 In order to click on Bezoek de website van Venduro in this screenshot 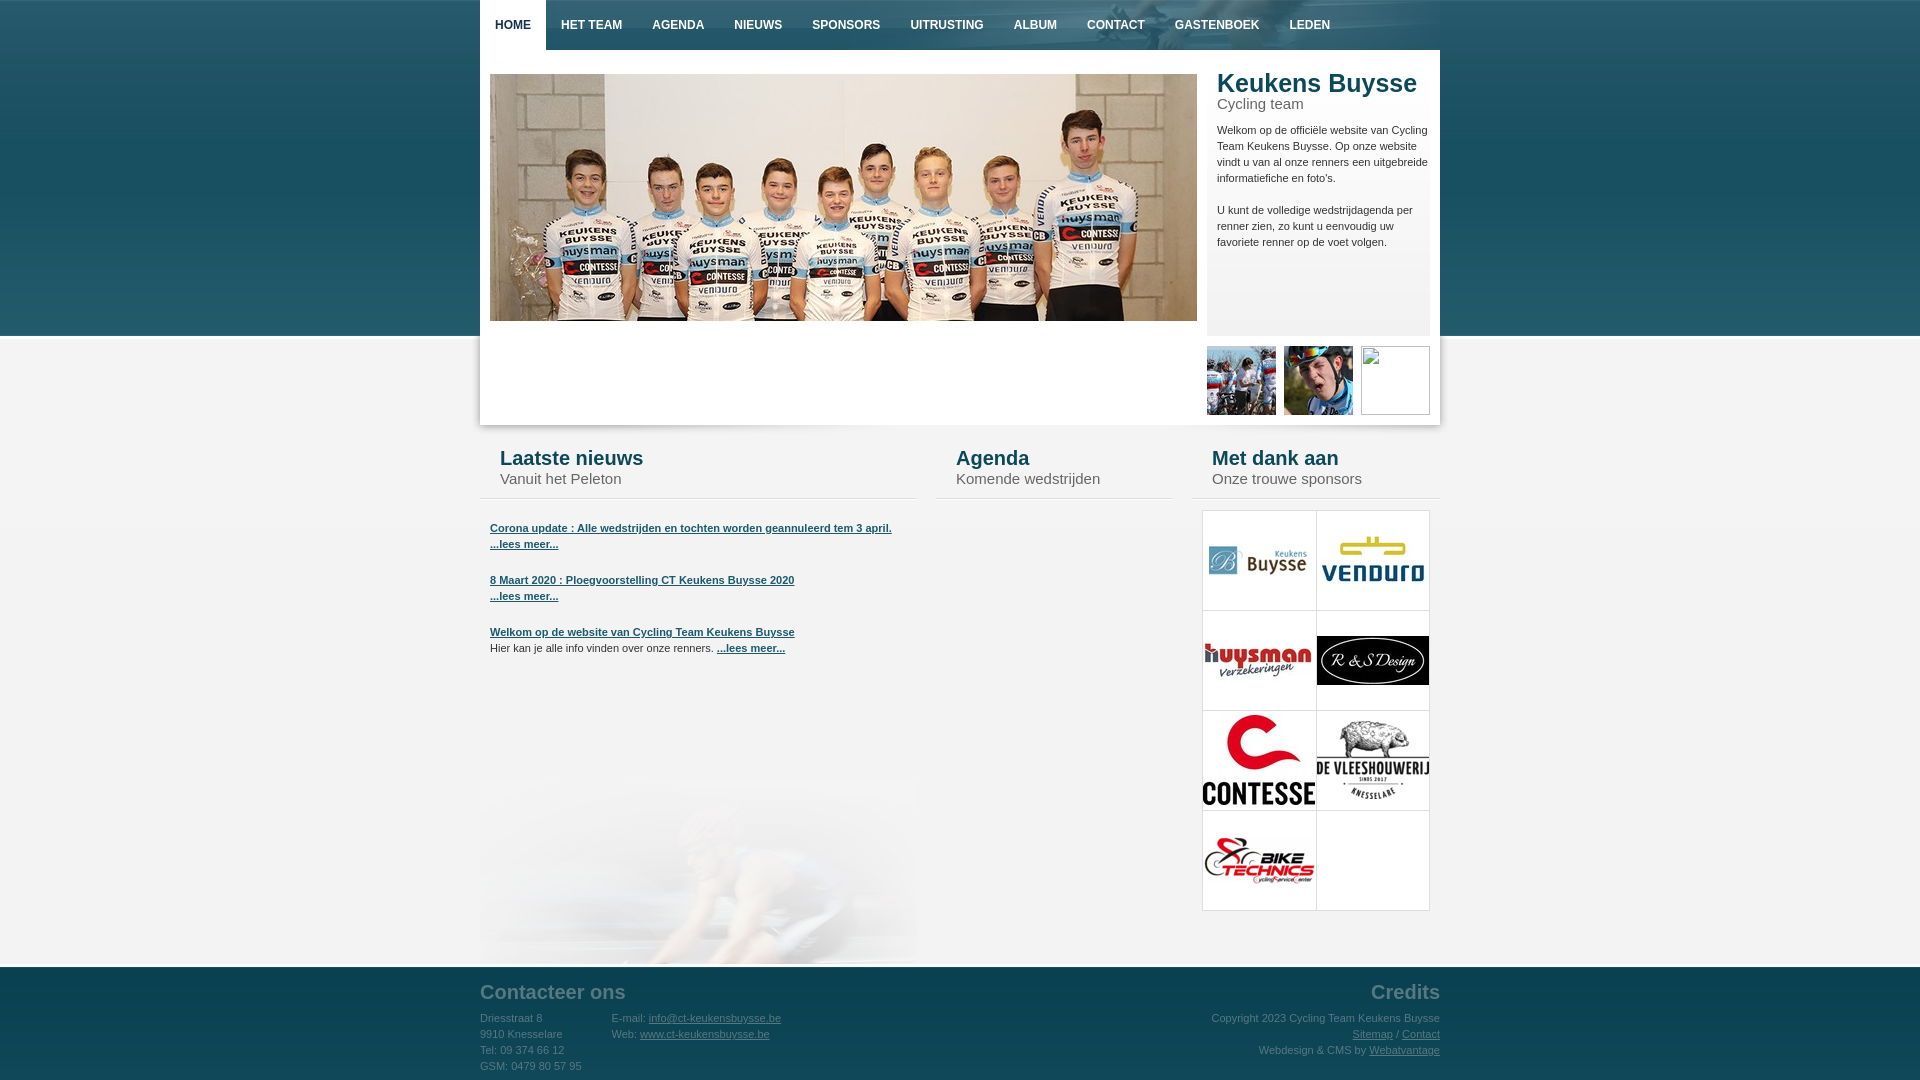, I will do `click(1372, 606)`.